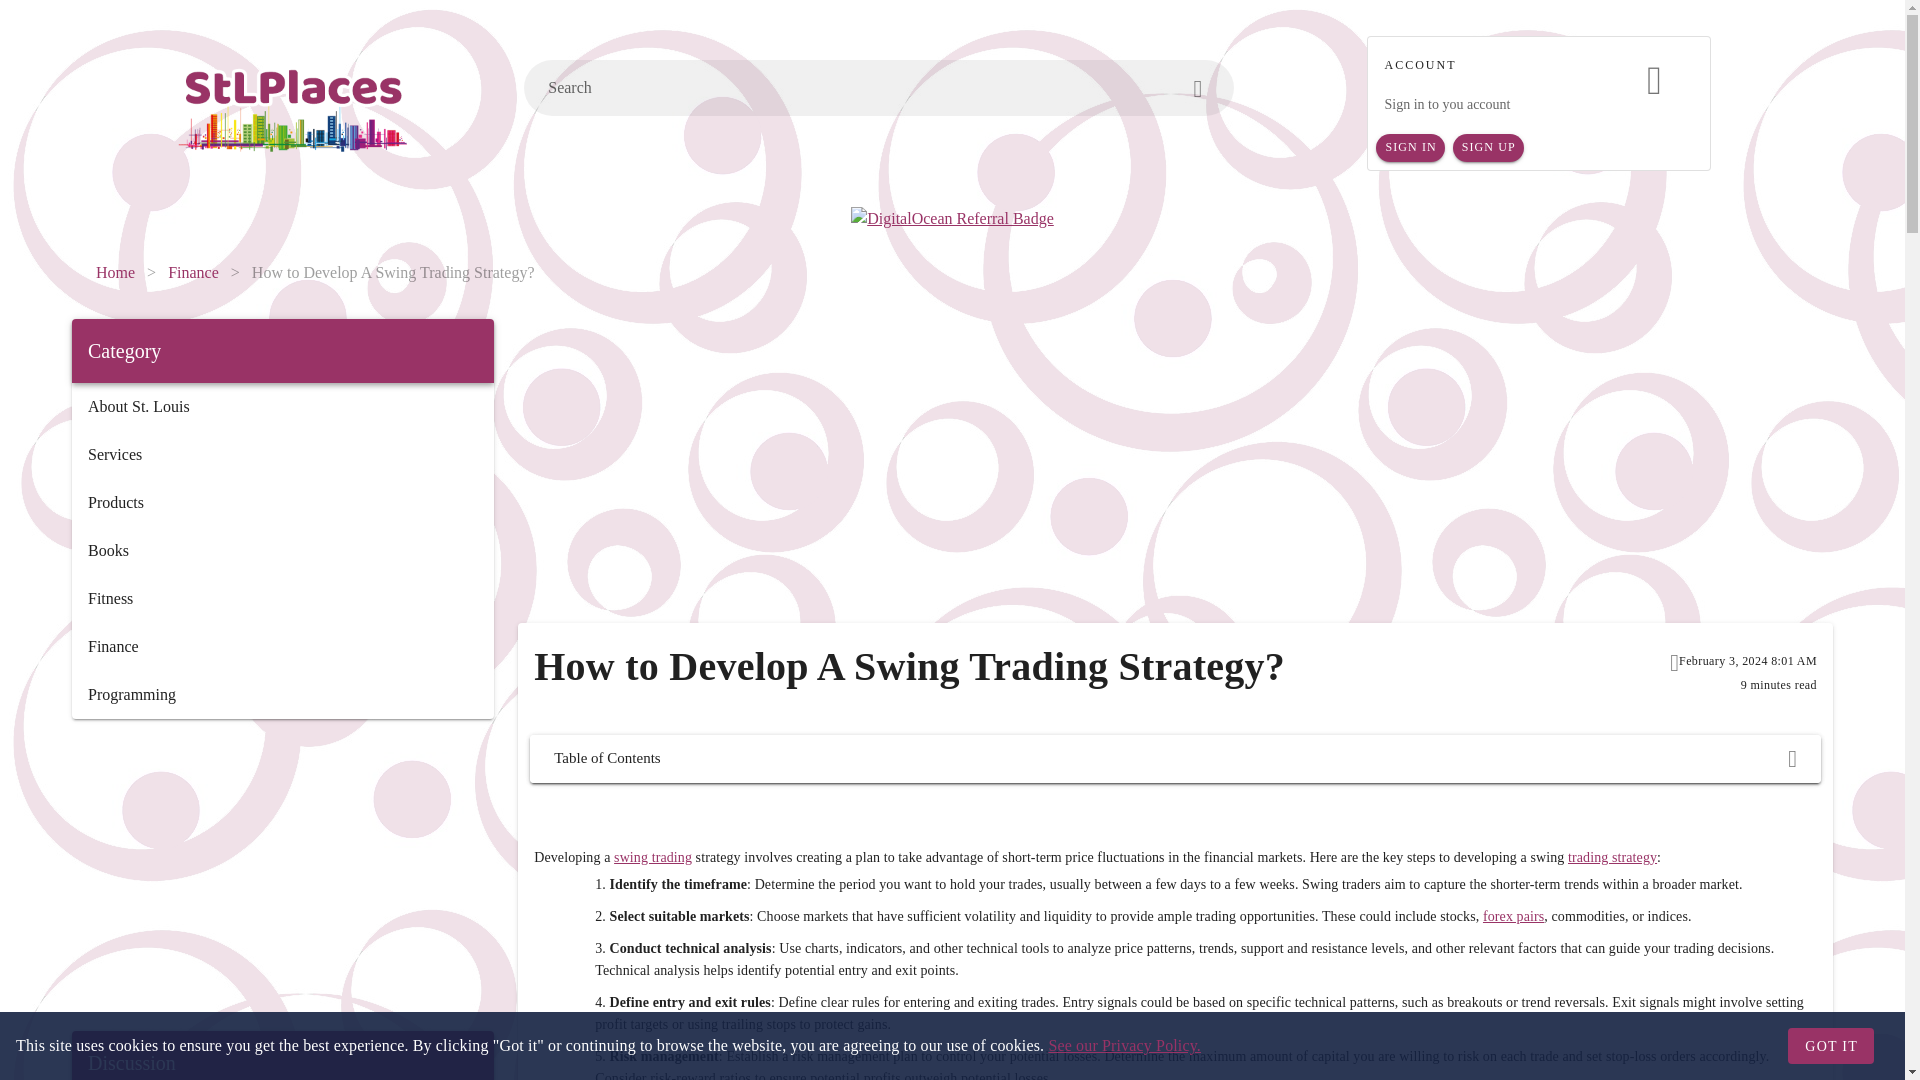 The width and height of the screenshot is (1920, 1080). Describe the element at coordinates (1512, 916) in the screenshot. I see `forex pairs` at that location.